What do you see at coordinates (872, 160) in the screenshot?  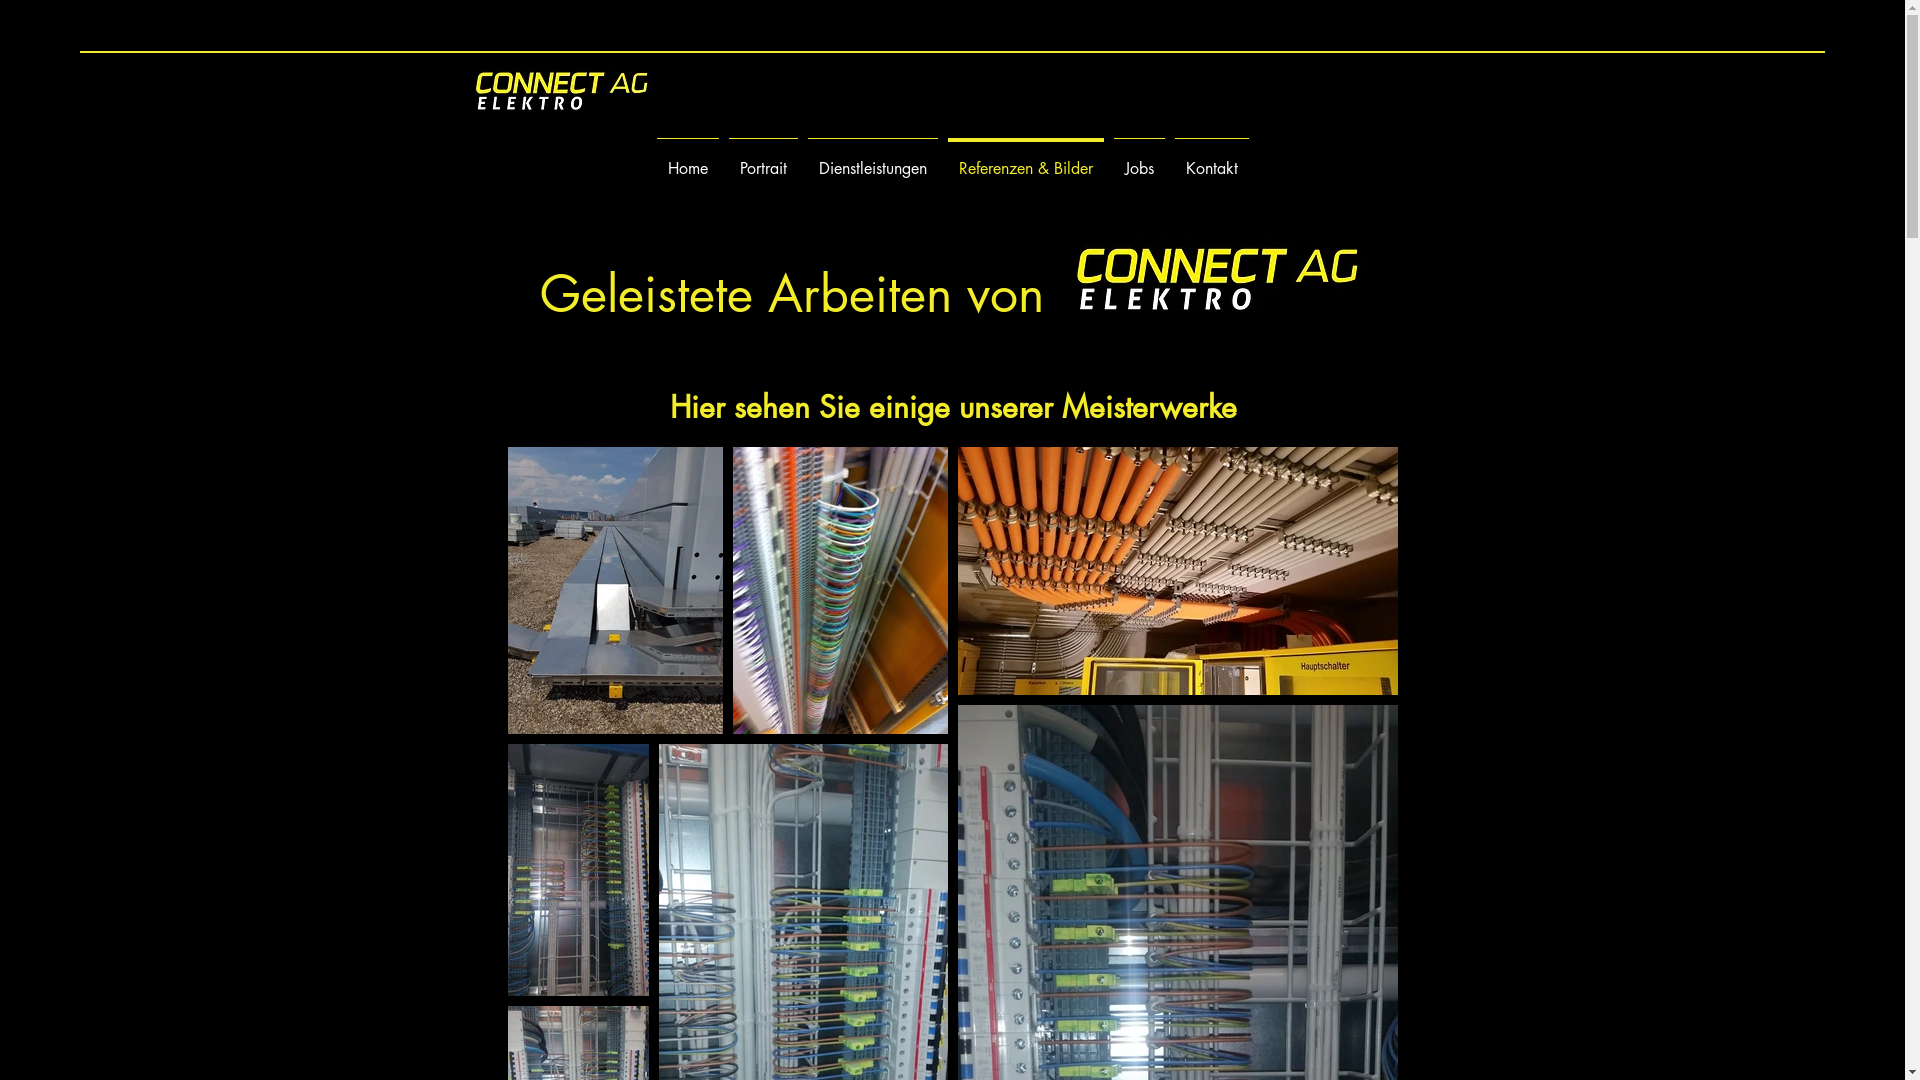 I see `Dienstleistungen` at bounding box center [872, 160].